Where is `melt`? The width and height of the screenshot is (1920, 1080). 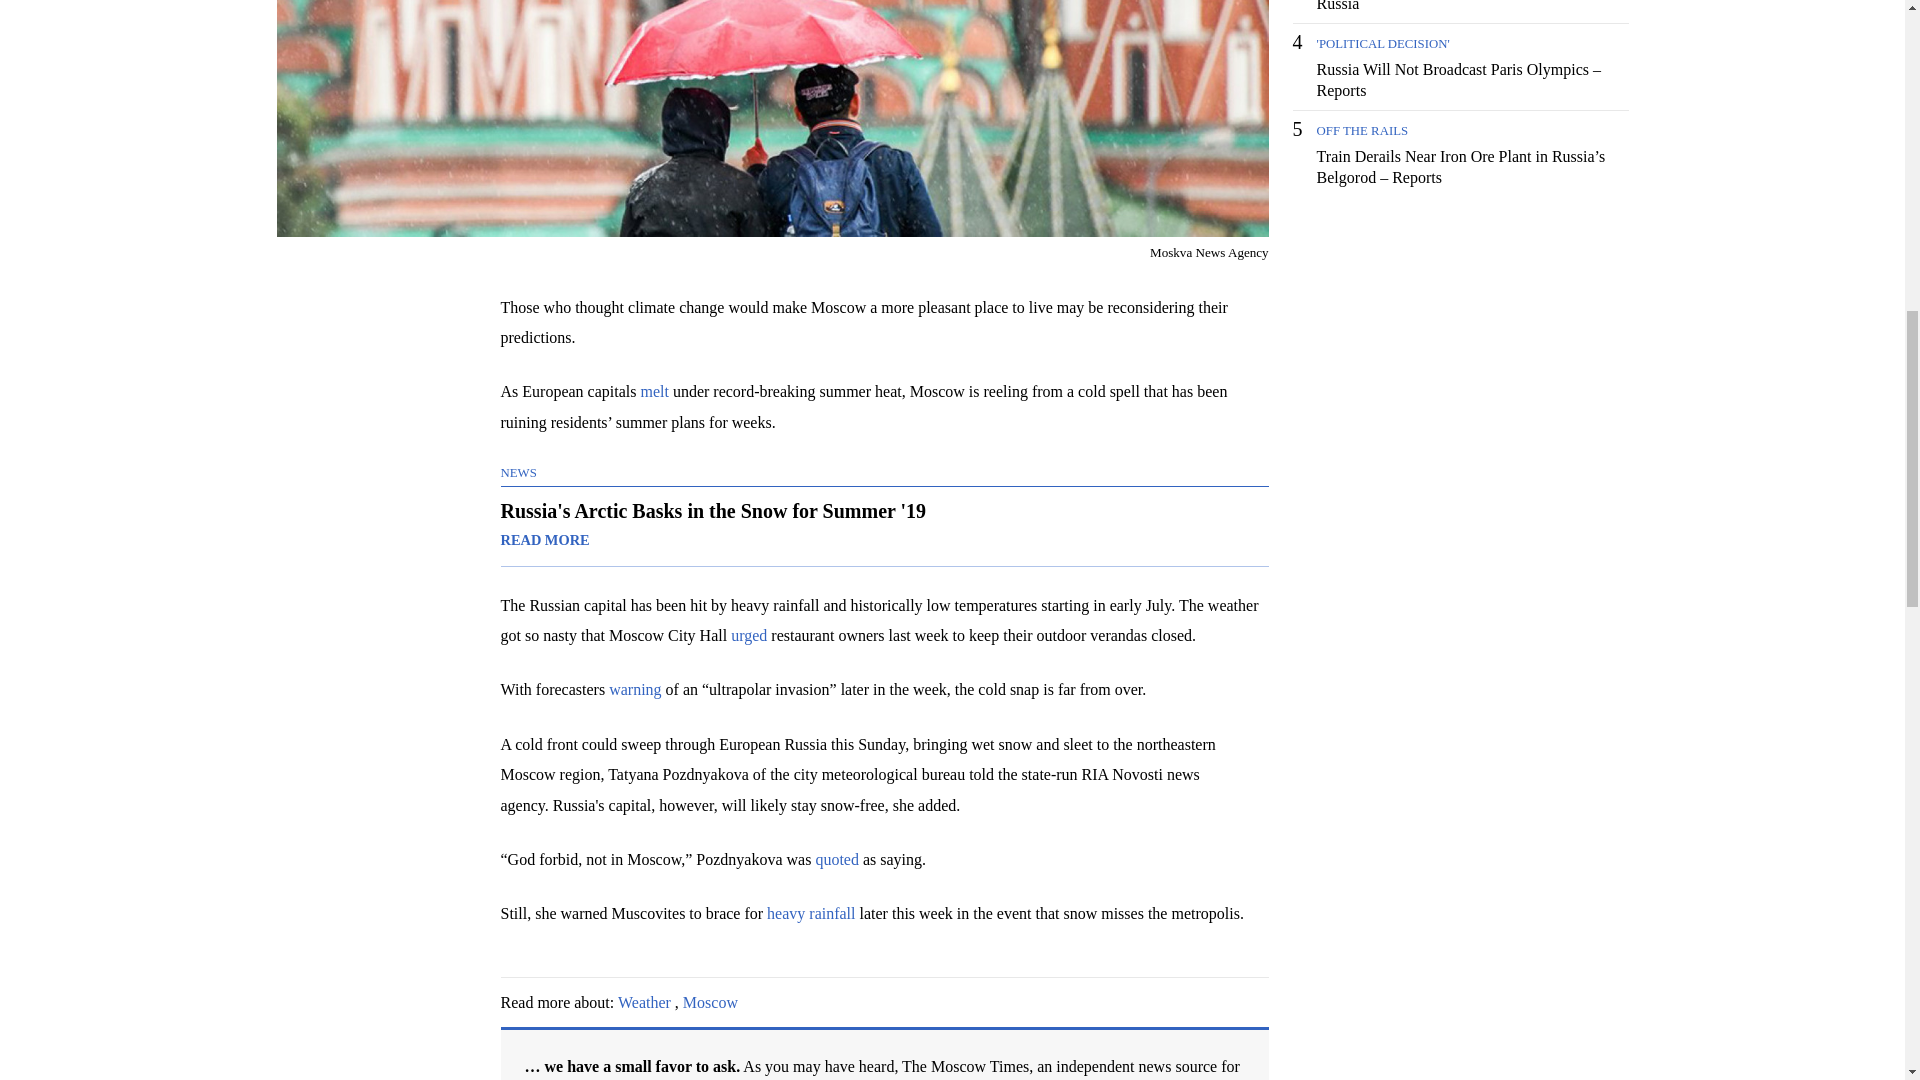
melt is located at coordinates (654, 391).